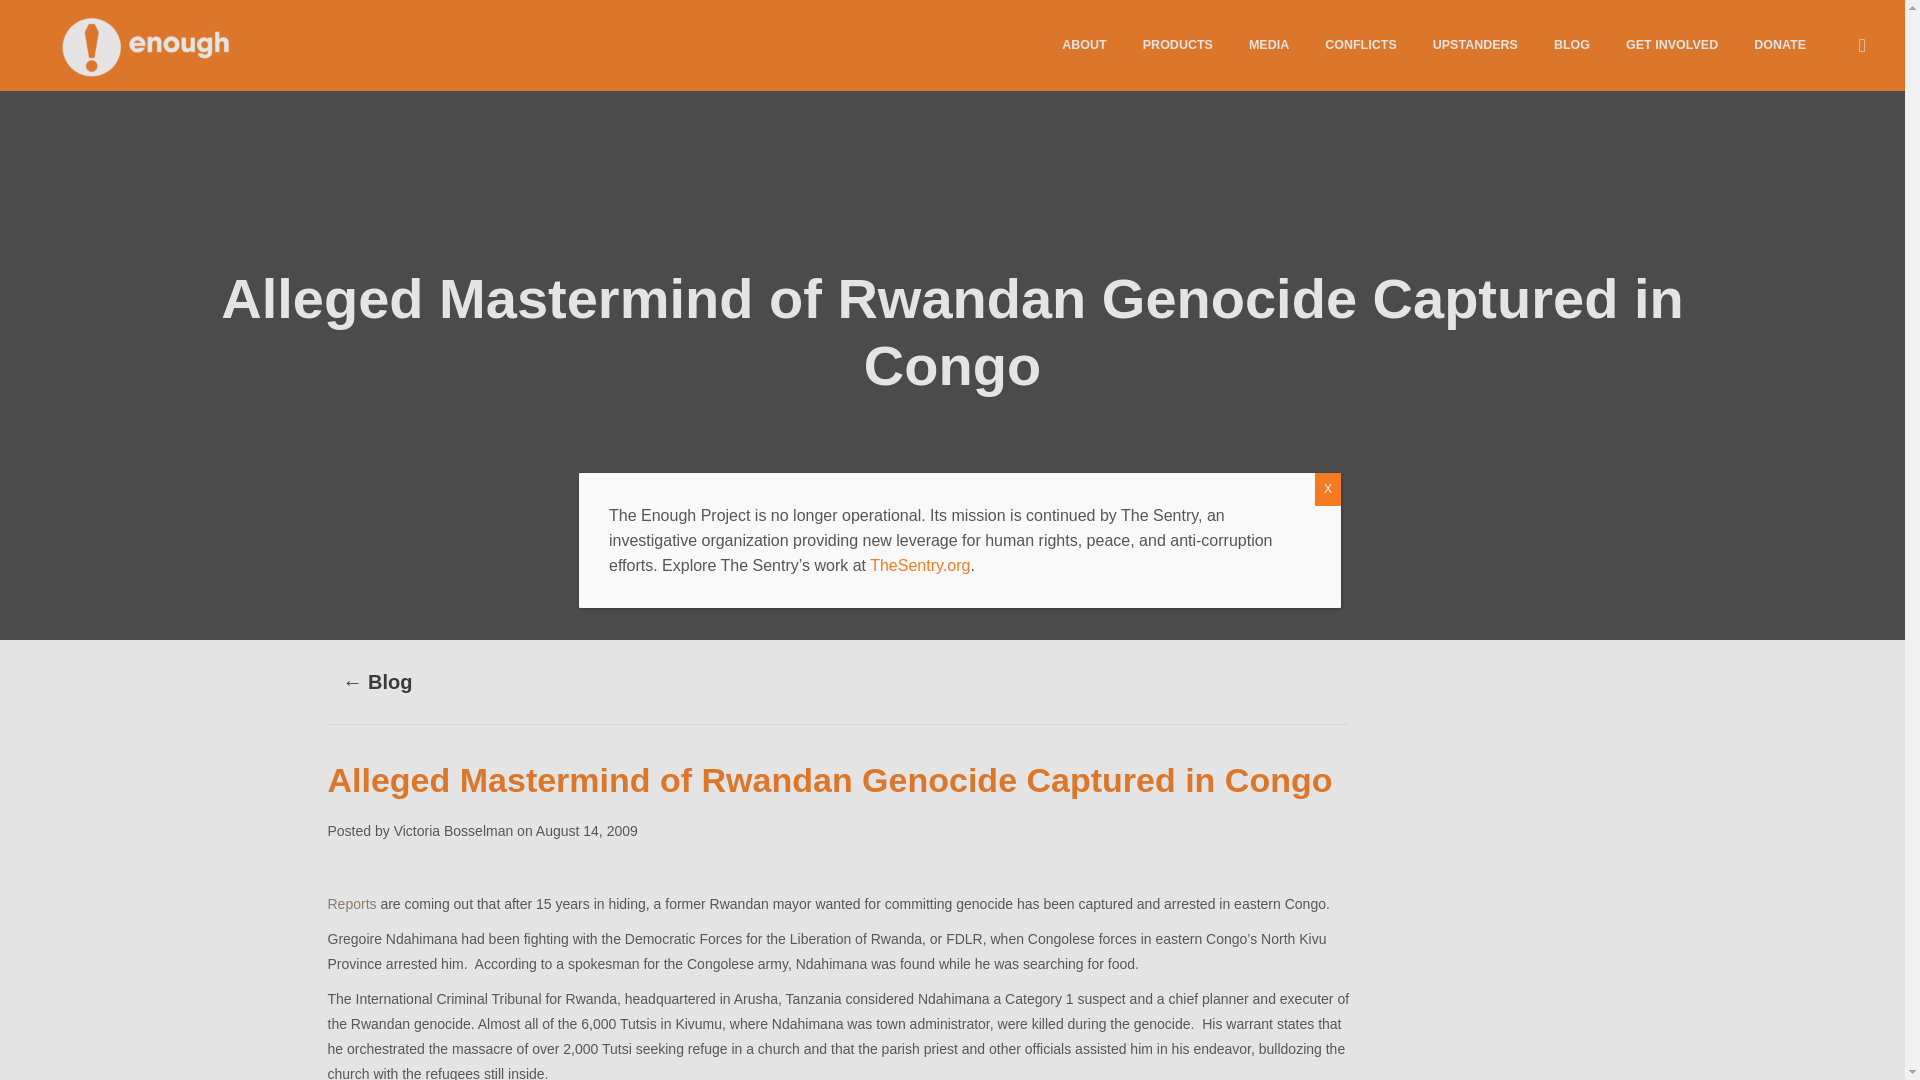  Describe the element at coordinates (1361, 44) in the screenshot. I see `CONFLICTS` at that location.